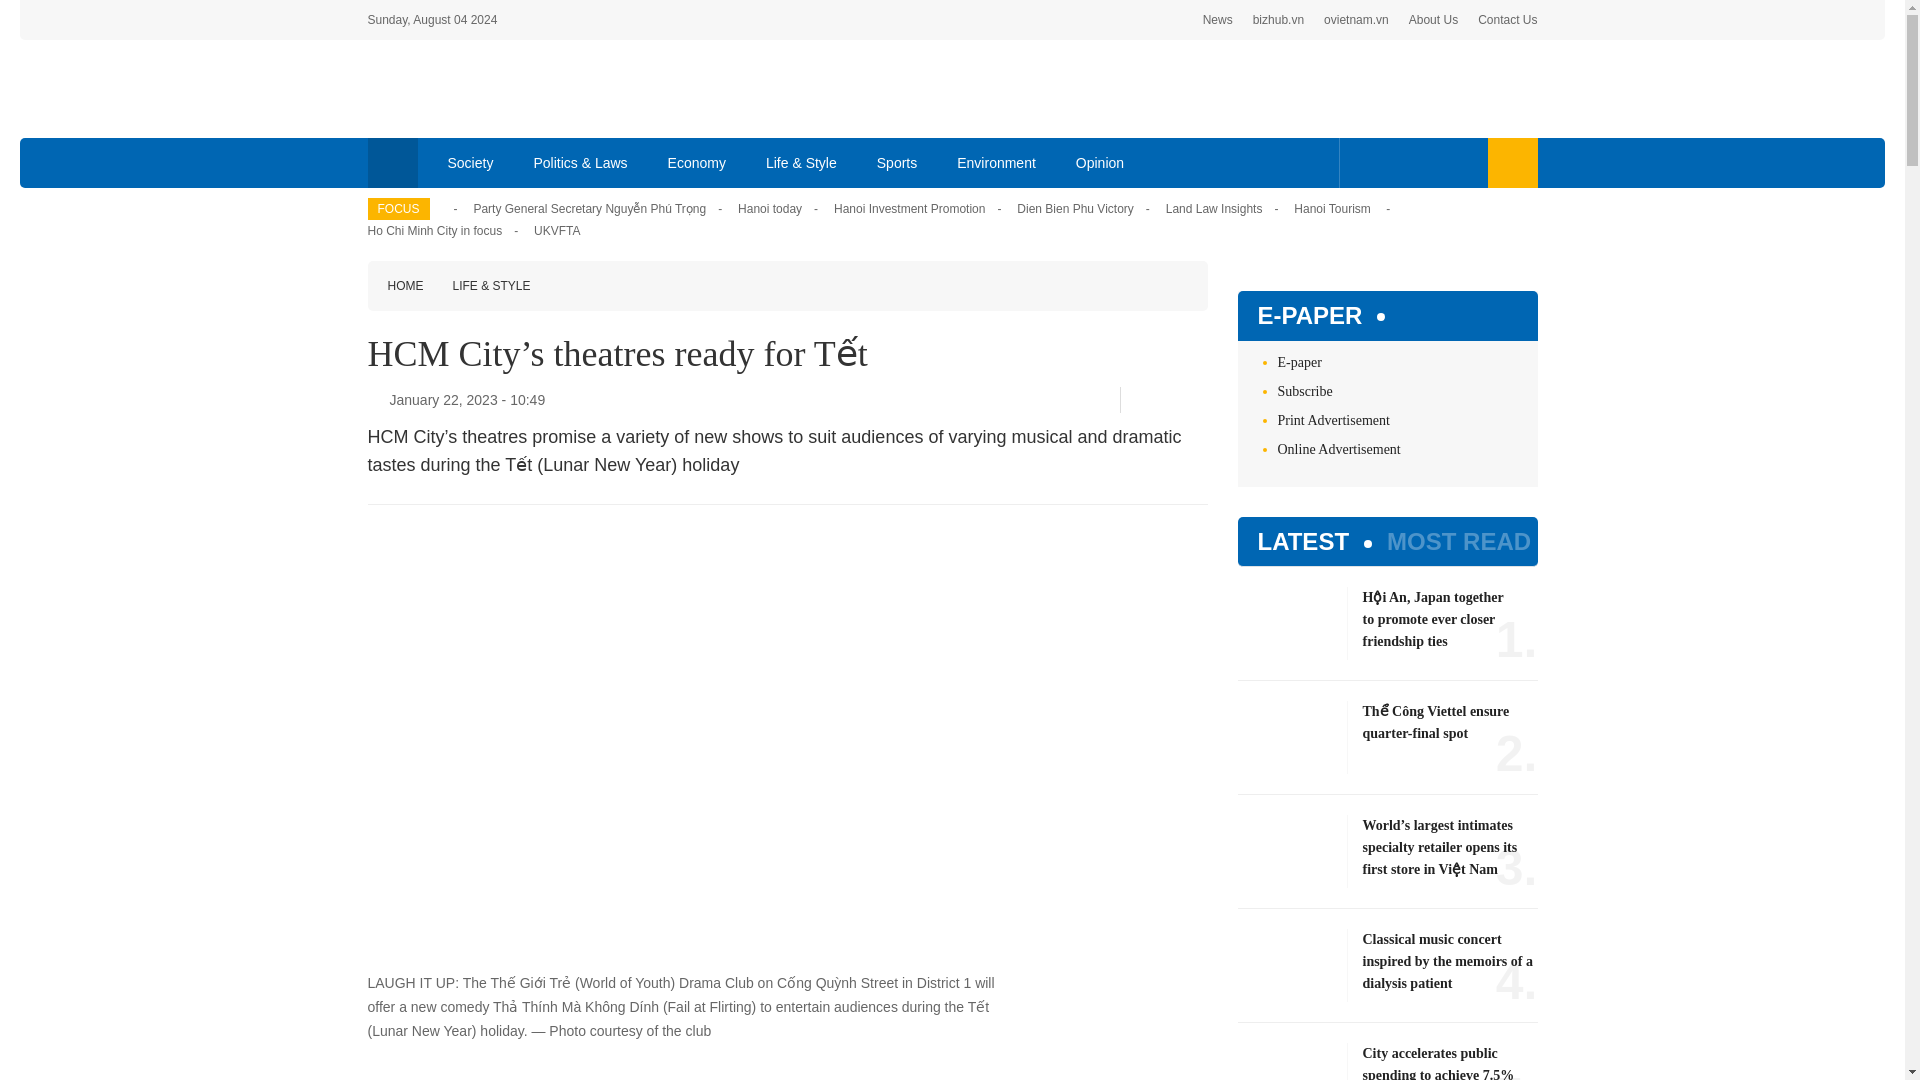 Image resolution: width=1920 pixels, height=1080 pixels. I want to click on Twitter, so click(1394, 162).